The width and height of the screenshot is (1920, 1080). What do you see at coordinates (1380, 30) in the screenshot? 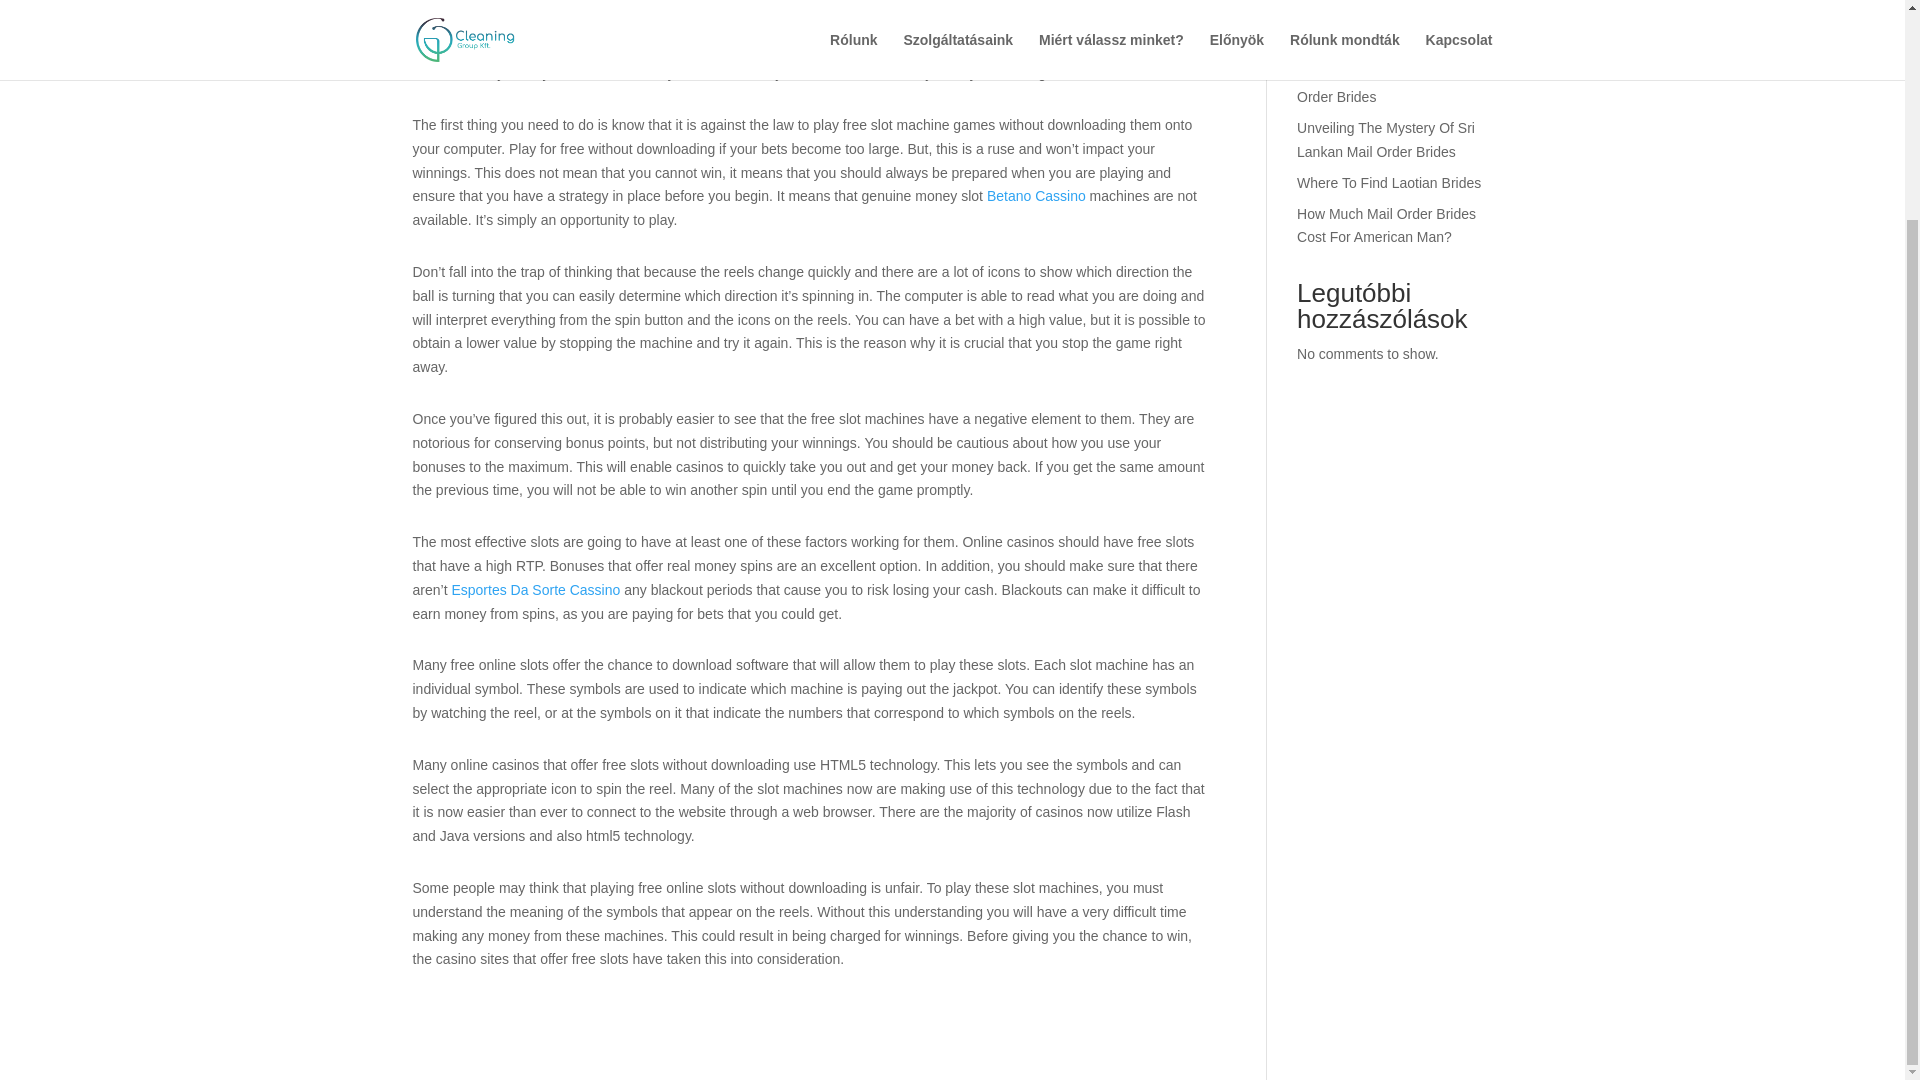
I see `Unveiling The Mysteries Of Honduran Brides` at bounding box center [1380, 30].